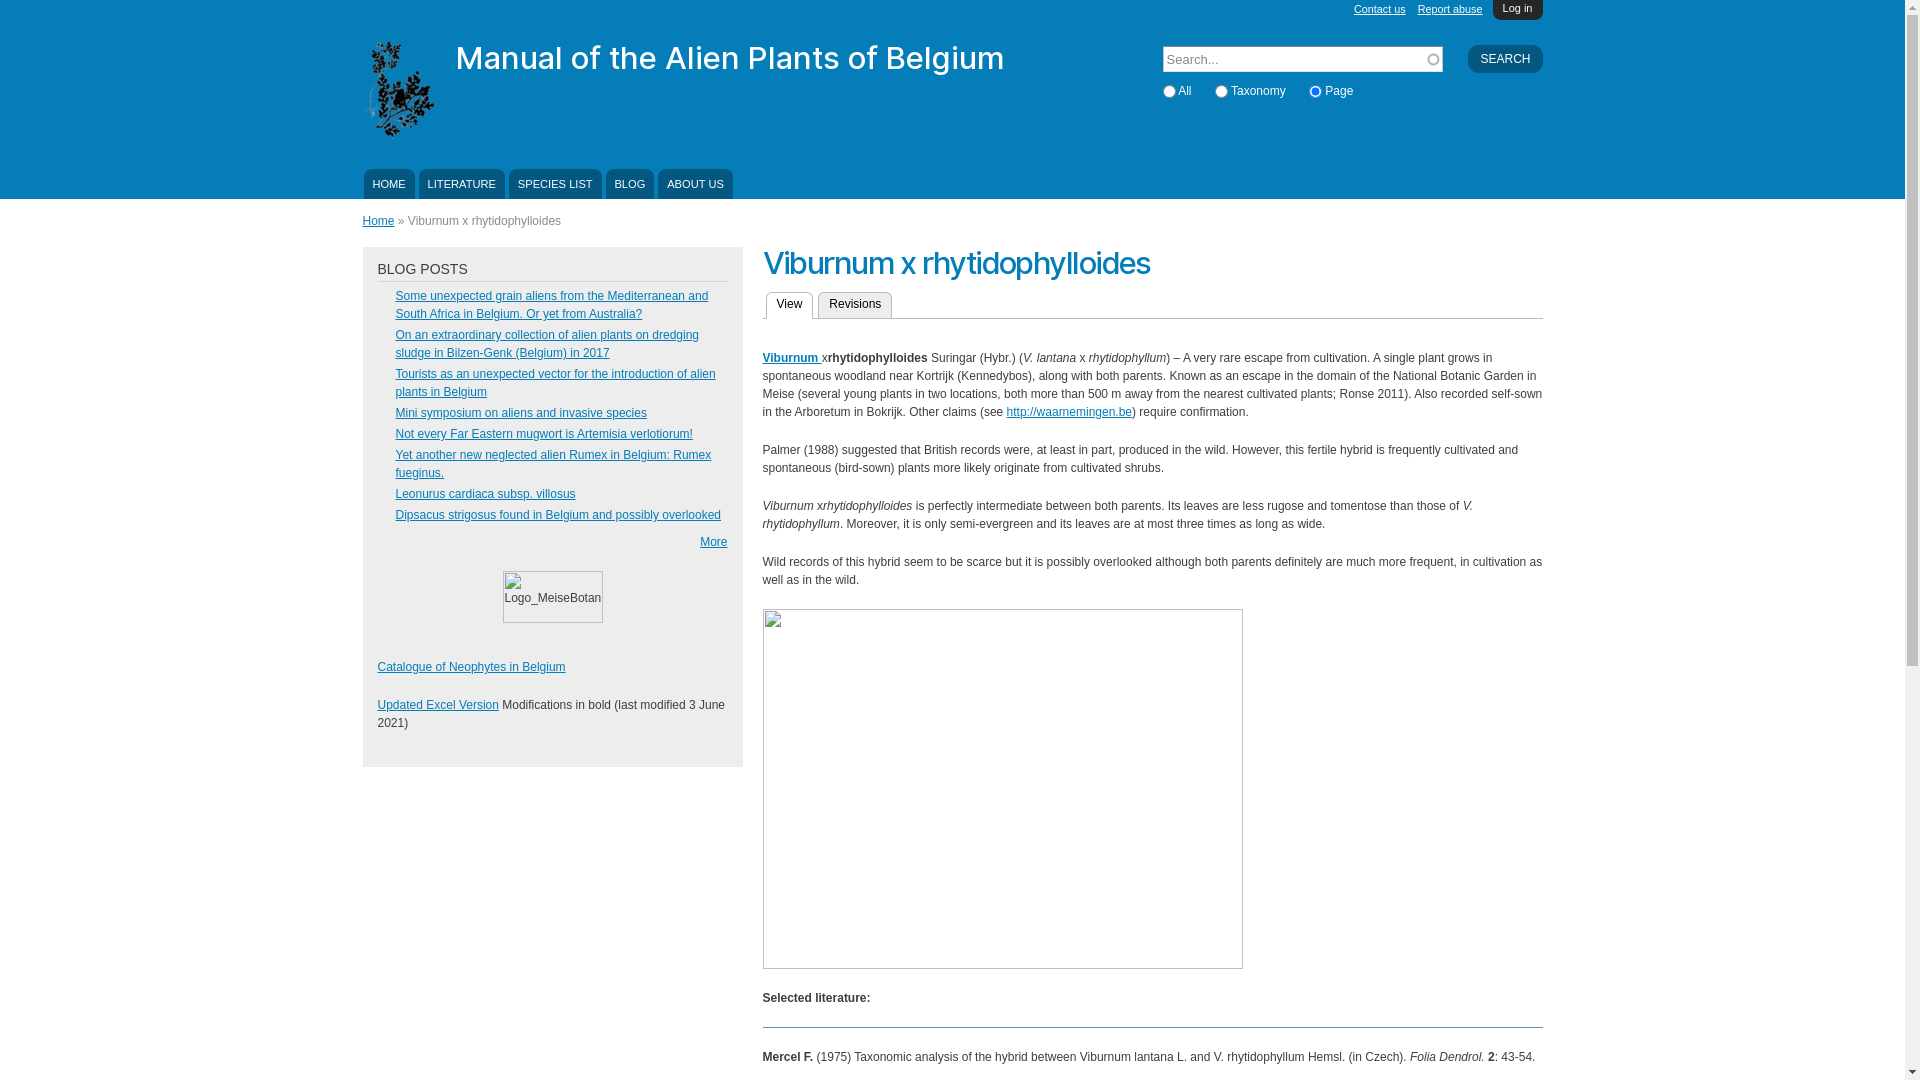 The width and height of the screenshot is (1920, 1080). Describe the element at coordinates (695, 184) in the screenshot. I see `ABOUT US` at that location.